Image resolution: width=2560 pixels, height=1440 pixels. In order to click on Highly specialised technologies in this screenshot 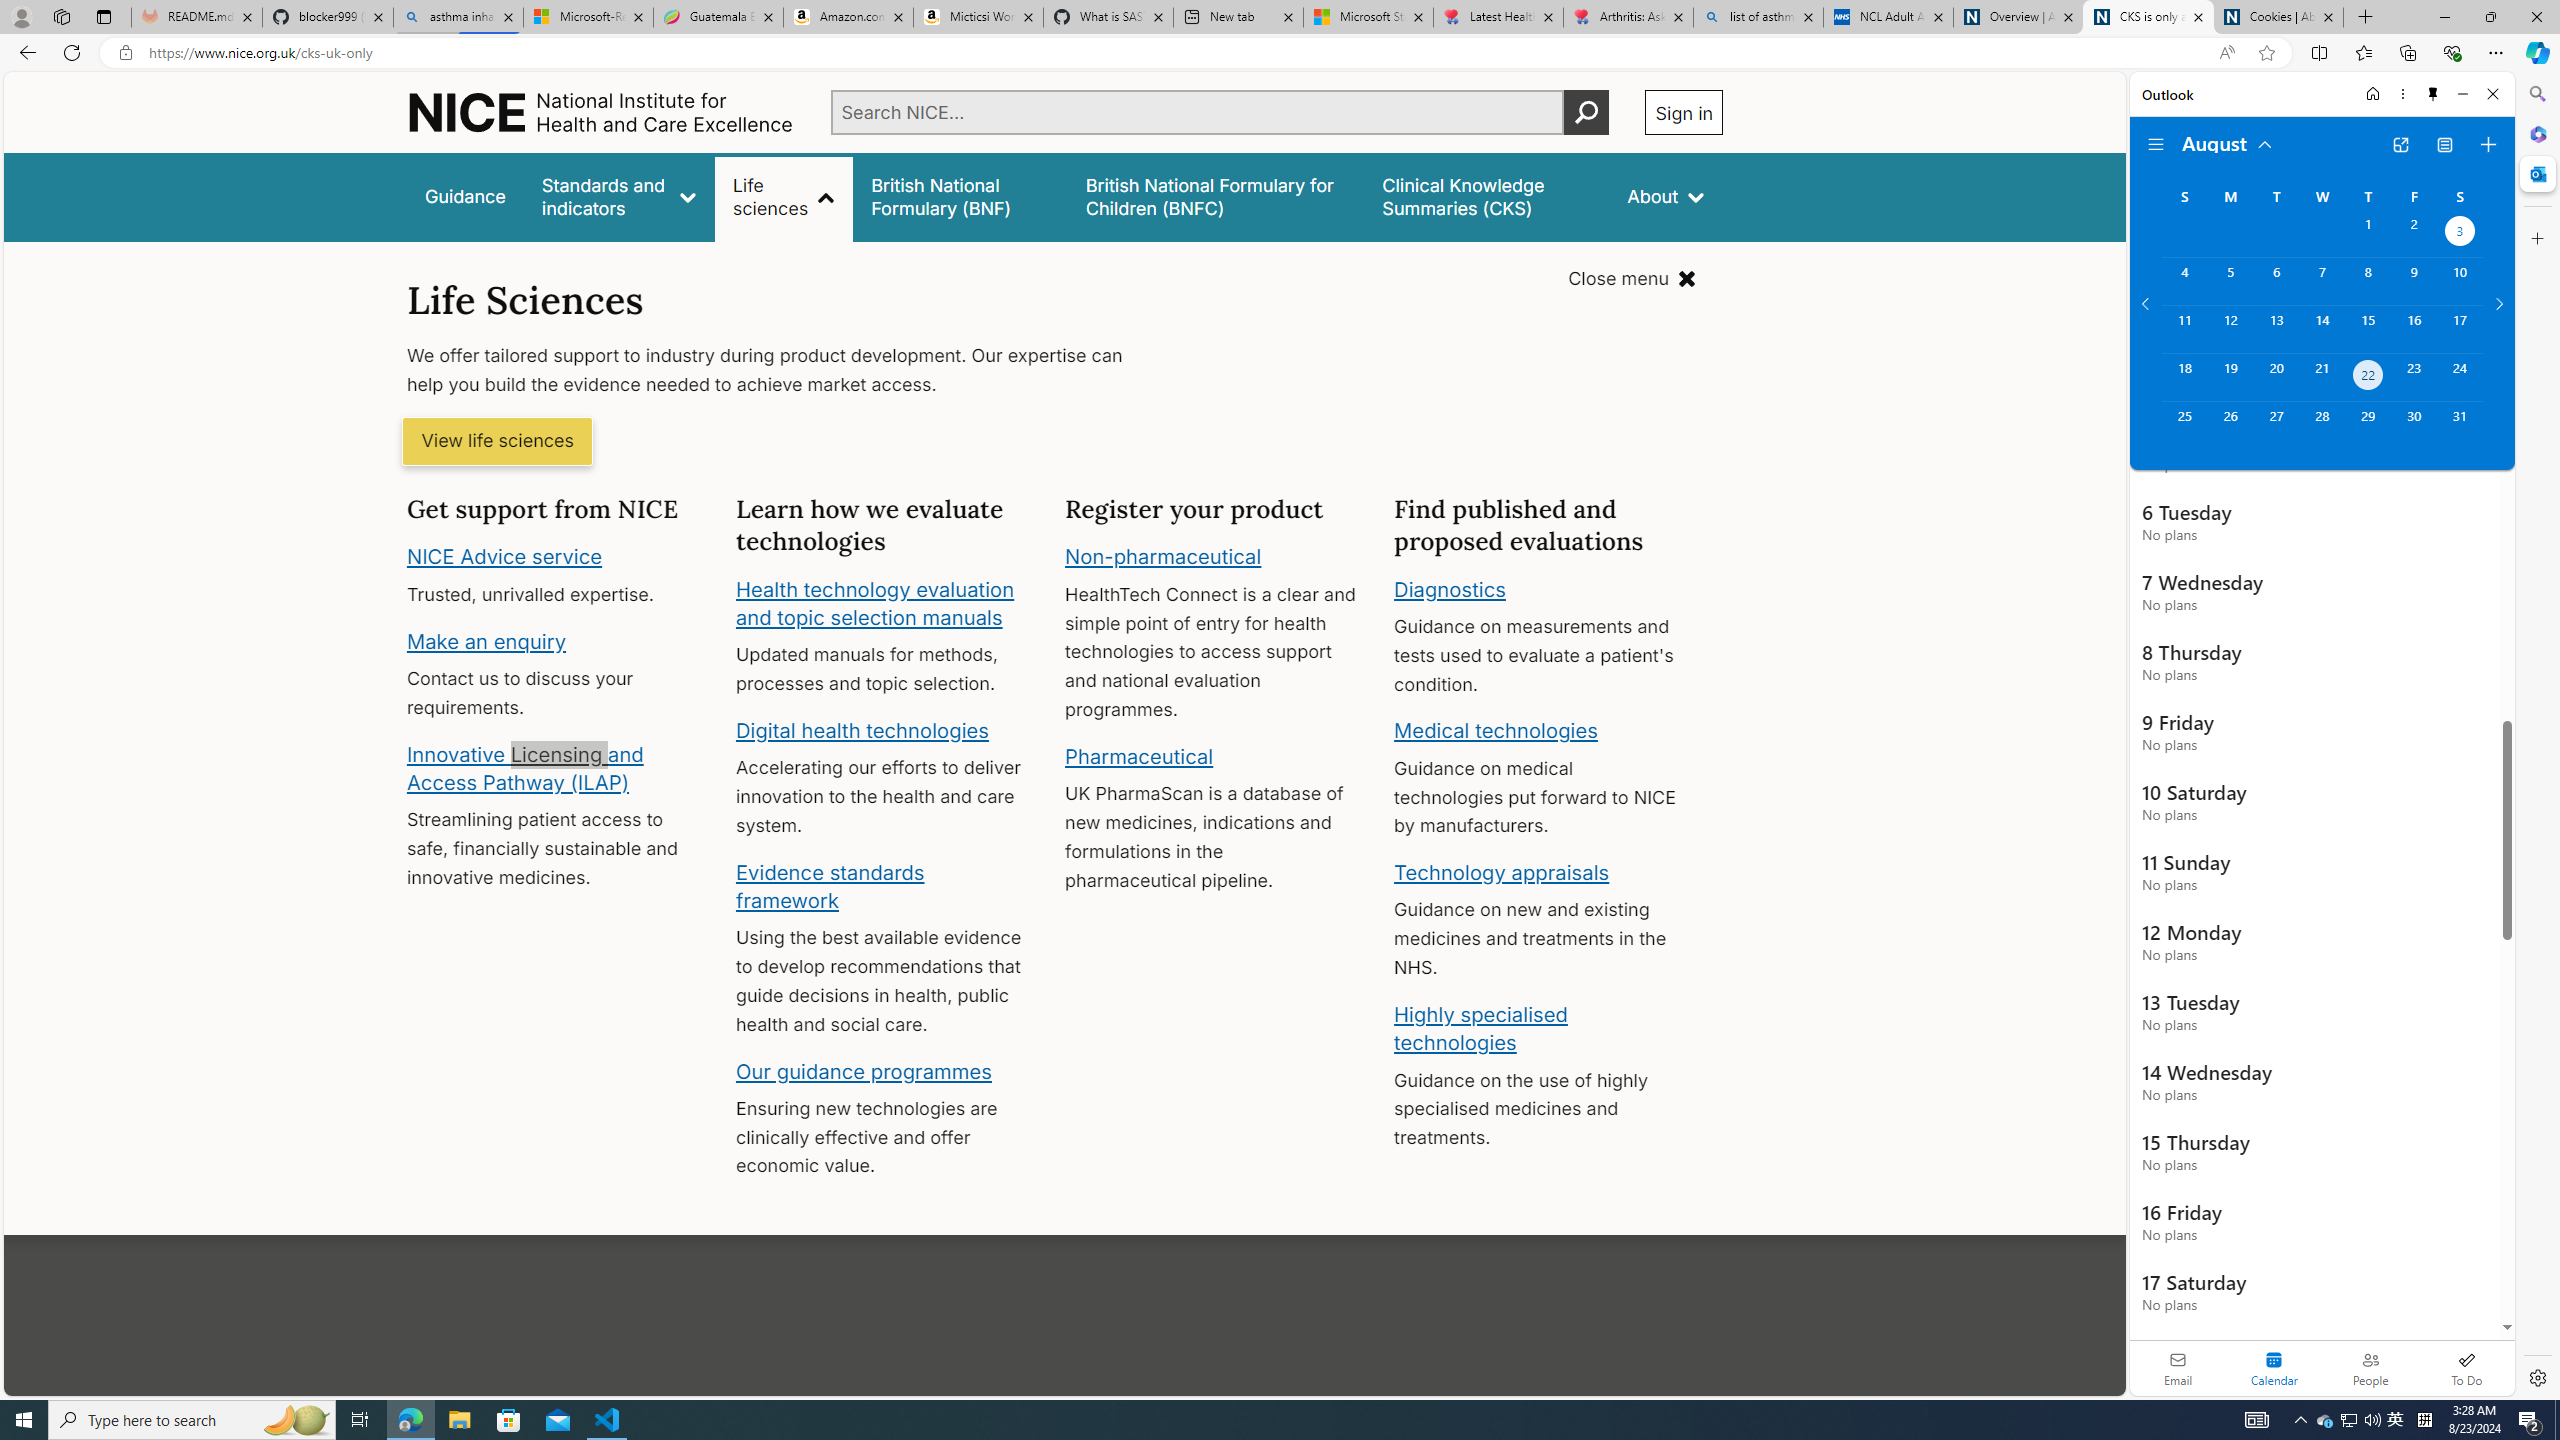, I will do `click(1480, 1028)`.